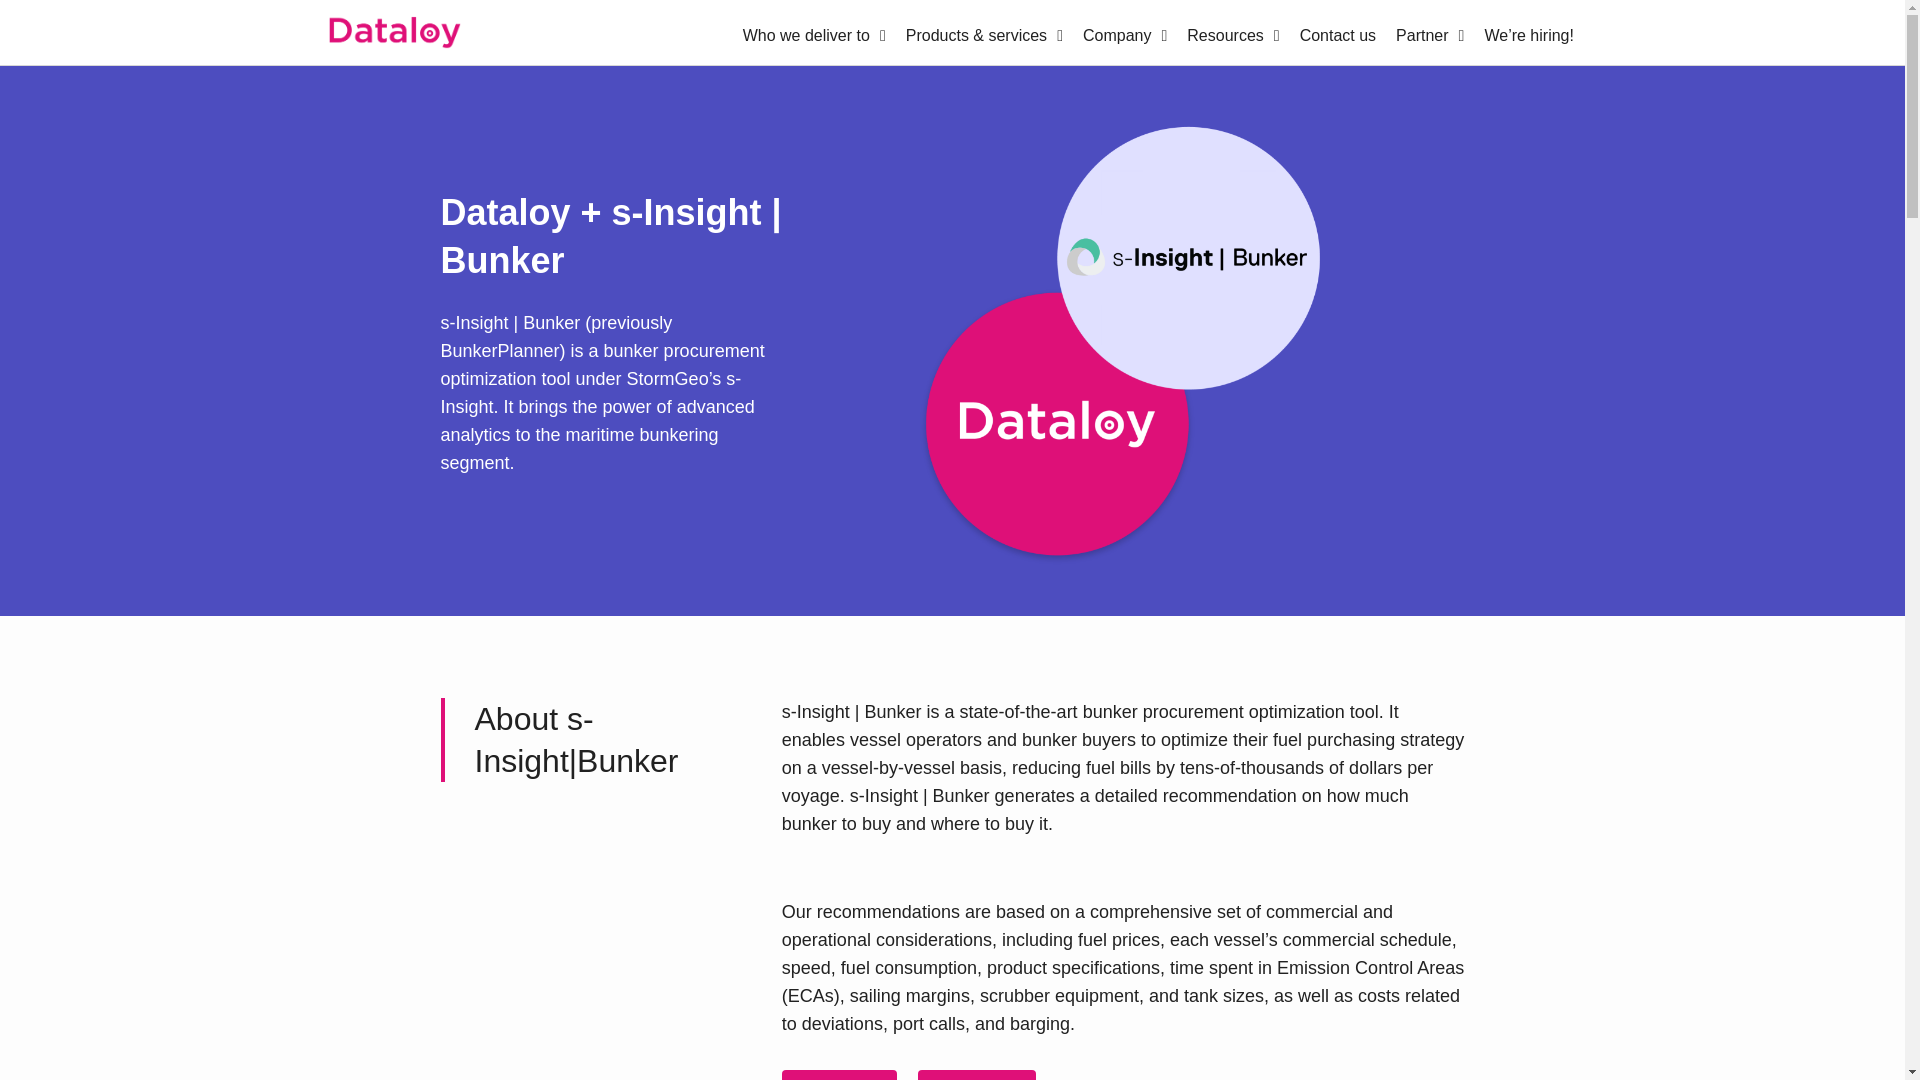 The width and height of the screenshot is (1920, 1080). Describe the element at coordinates (1338, 36) in the screenshot. I see `Contact us` at that location.